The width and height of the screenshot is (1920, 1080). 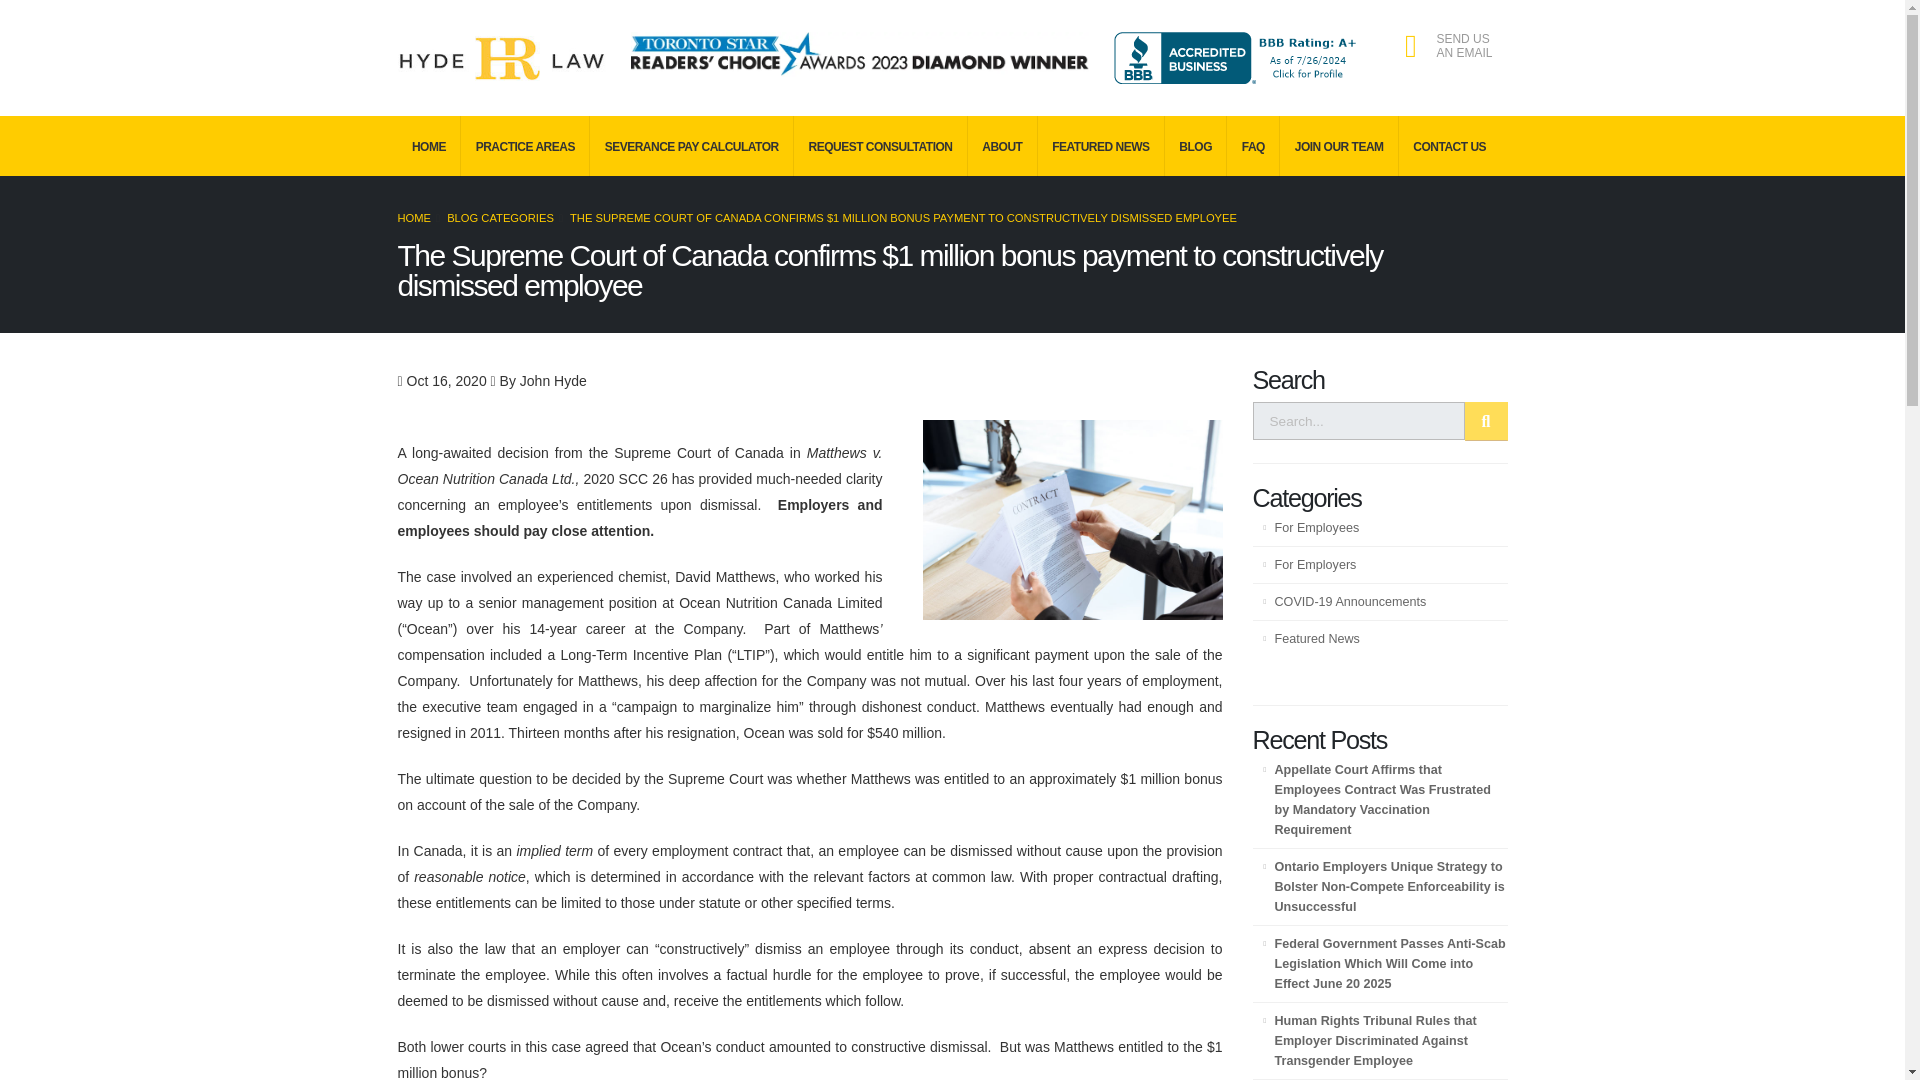 I want to click on For Employers, so click(x=1379, y=565).